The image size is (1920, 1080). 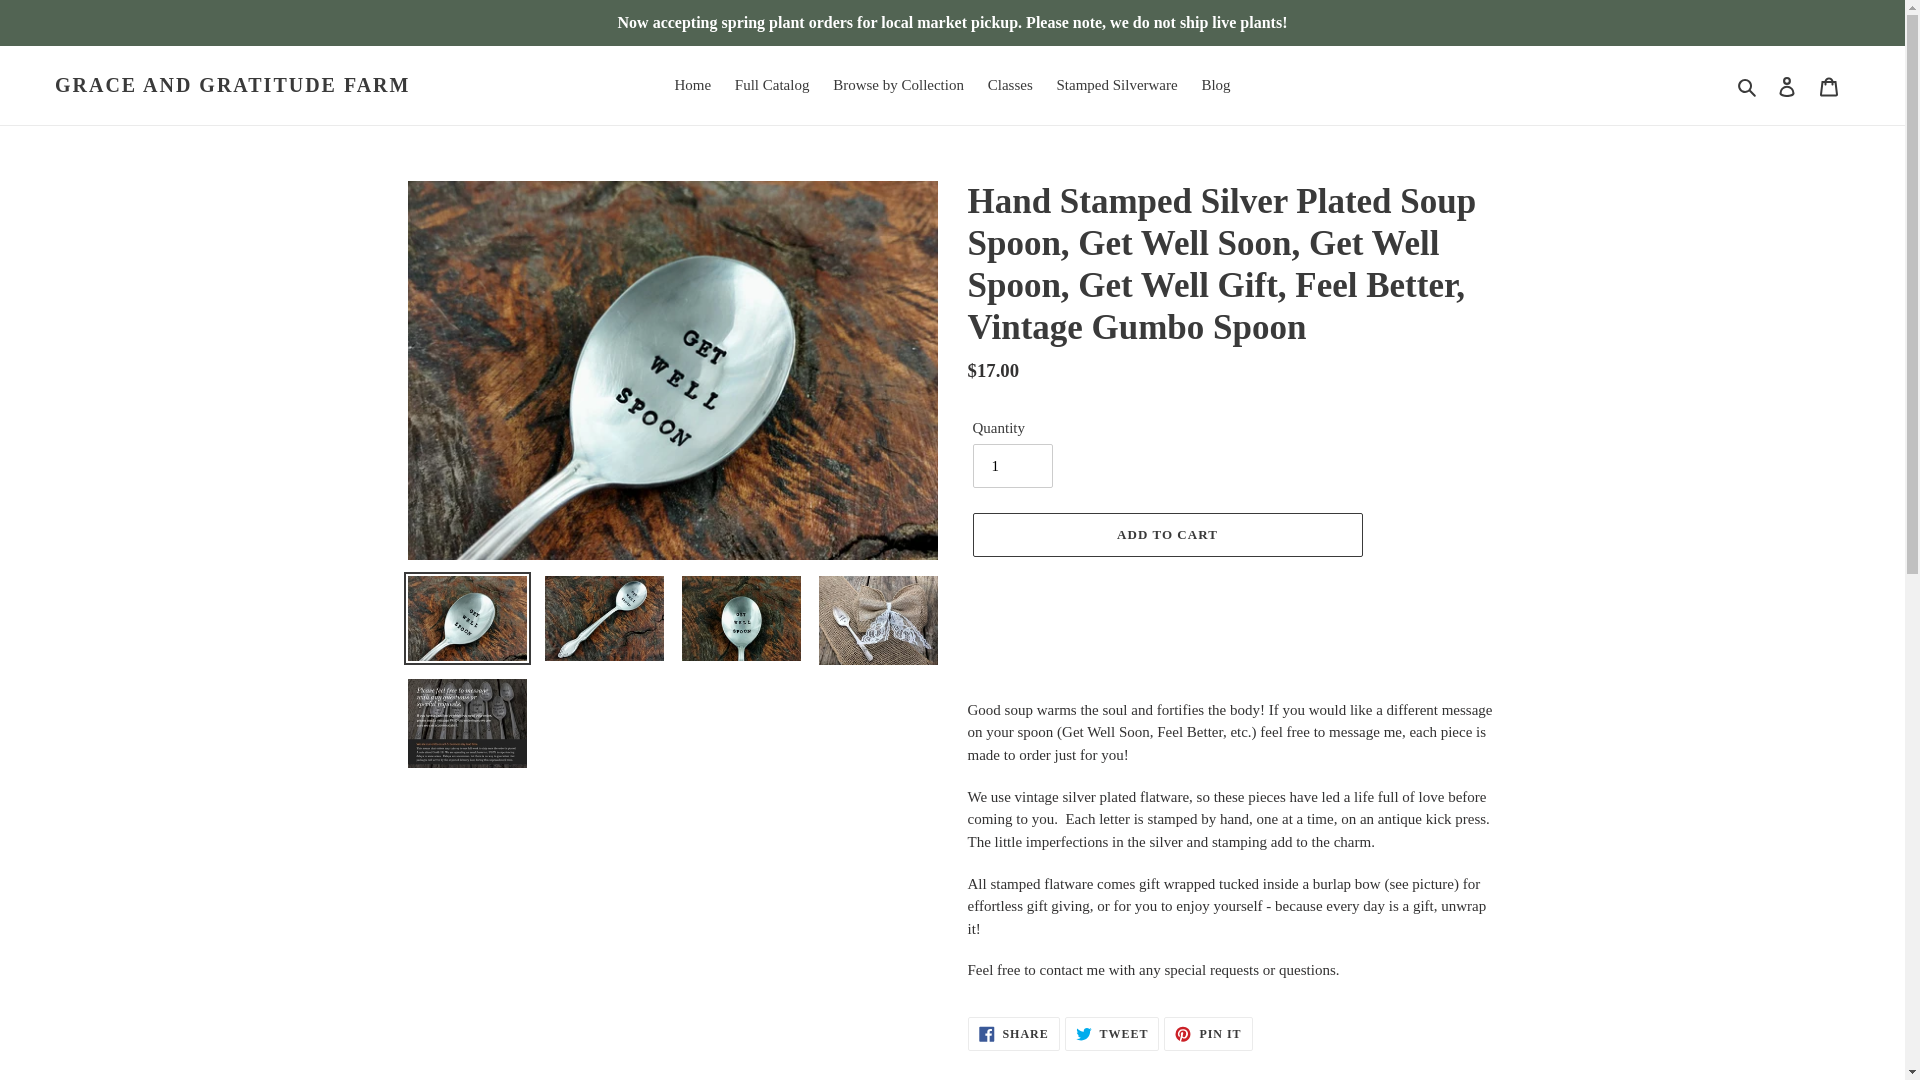 I want to click on Cart, so click(x=1166, y=535).